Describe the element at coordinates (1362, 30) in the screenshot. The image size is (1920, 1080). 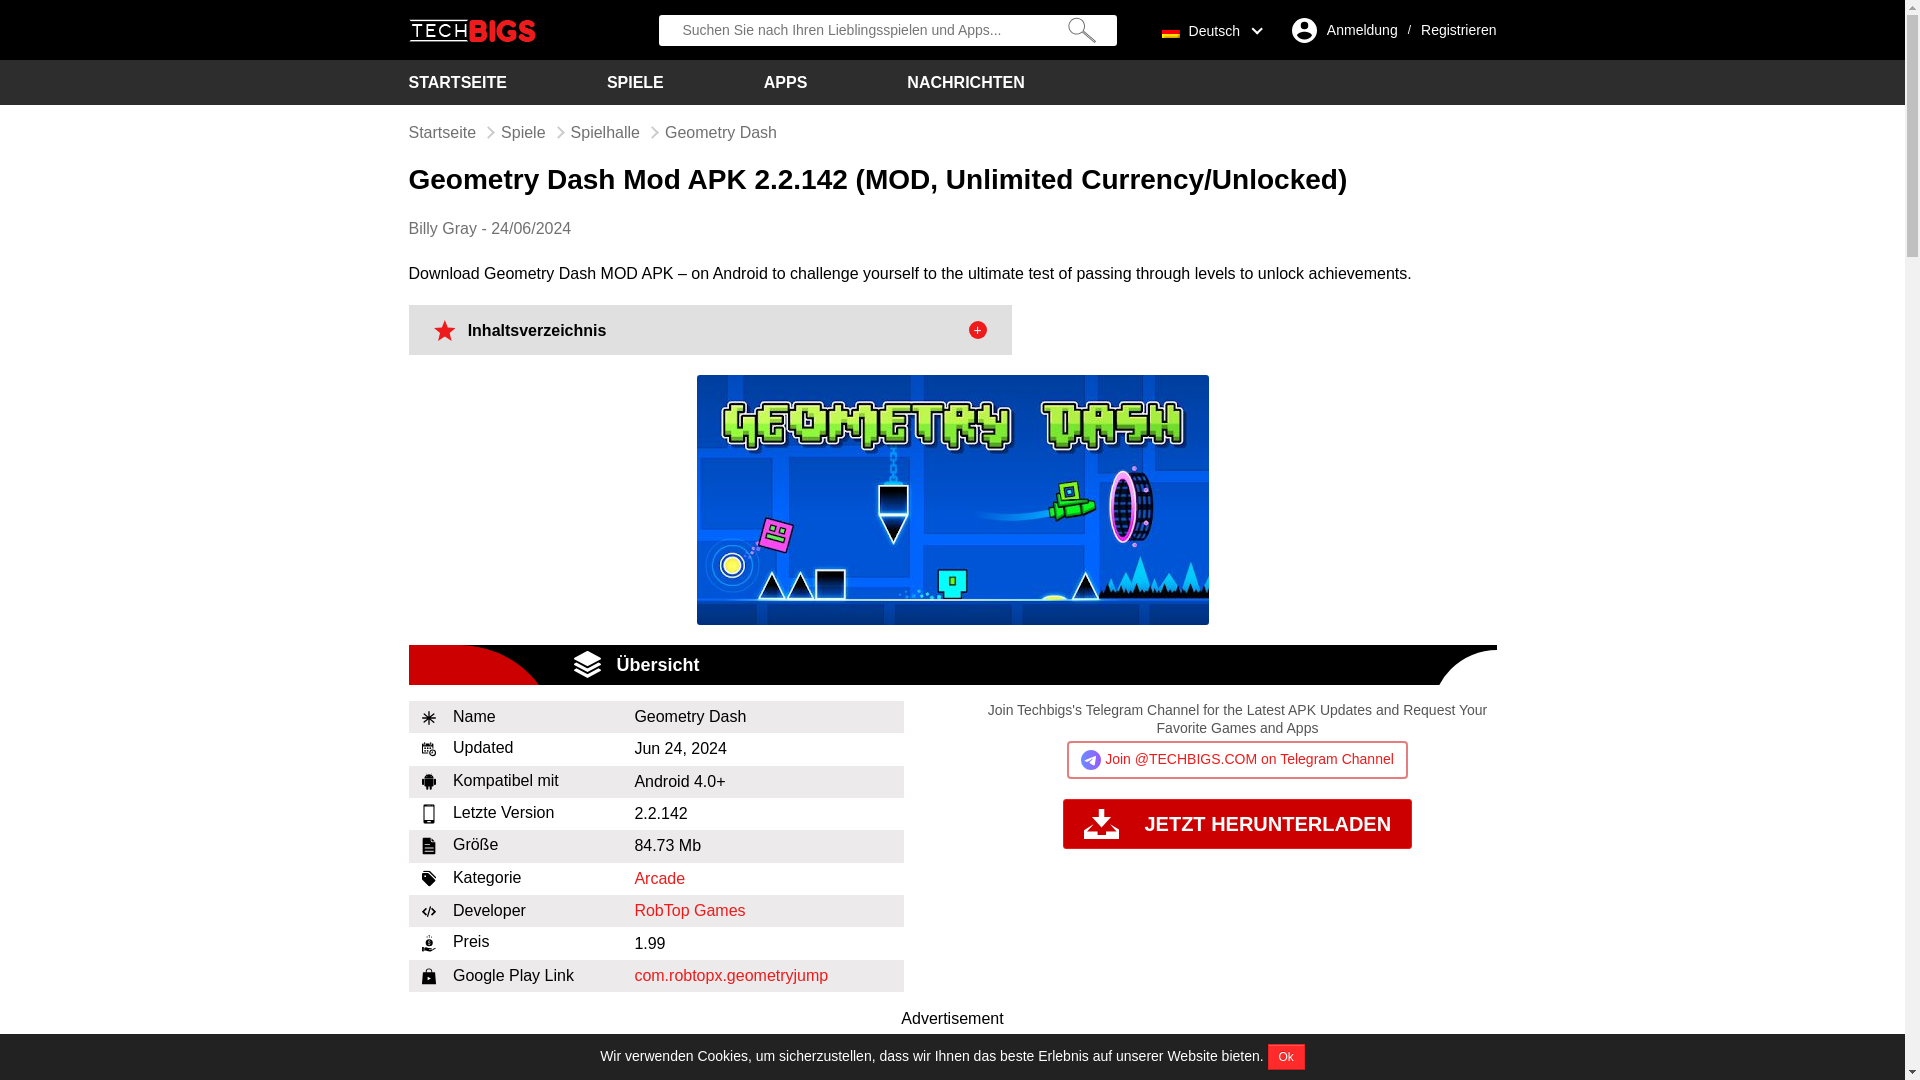
I see `Anmeldung` at that location.